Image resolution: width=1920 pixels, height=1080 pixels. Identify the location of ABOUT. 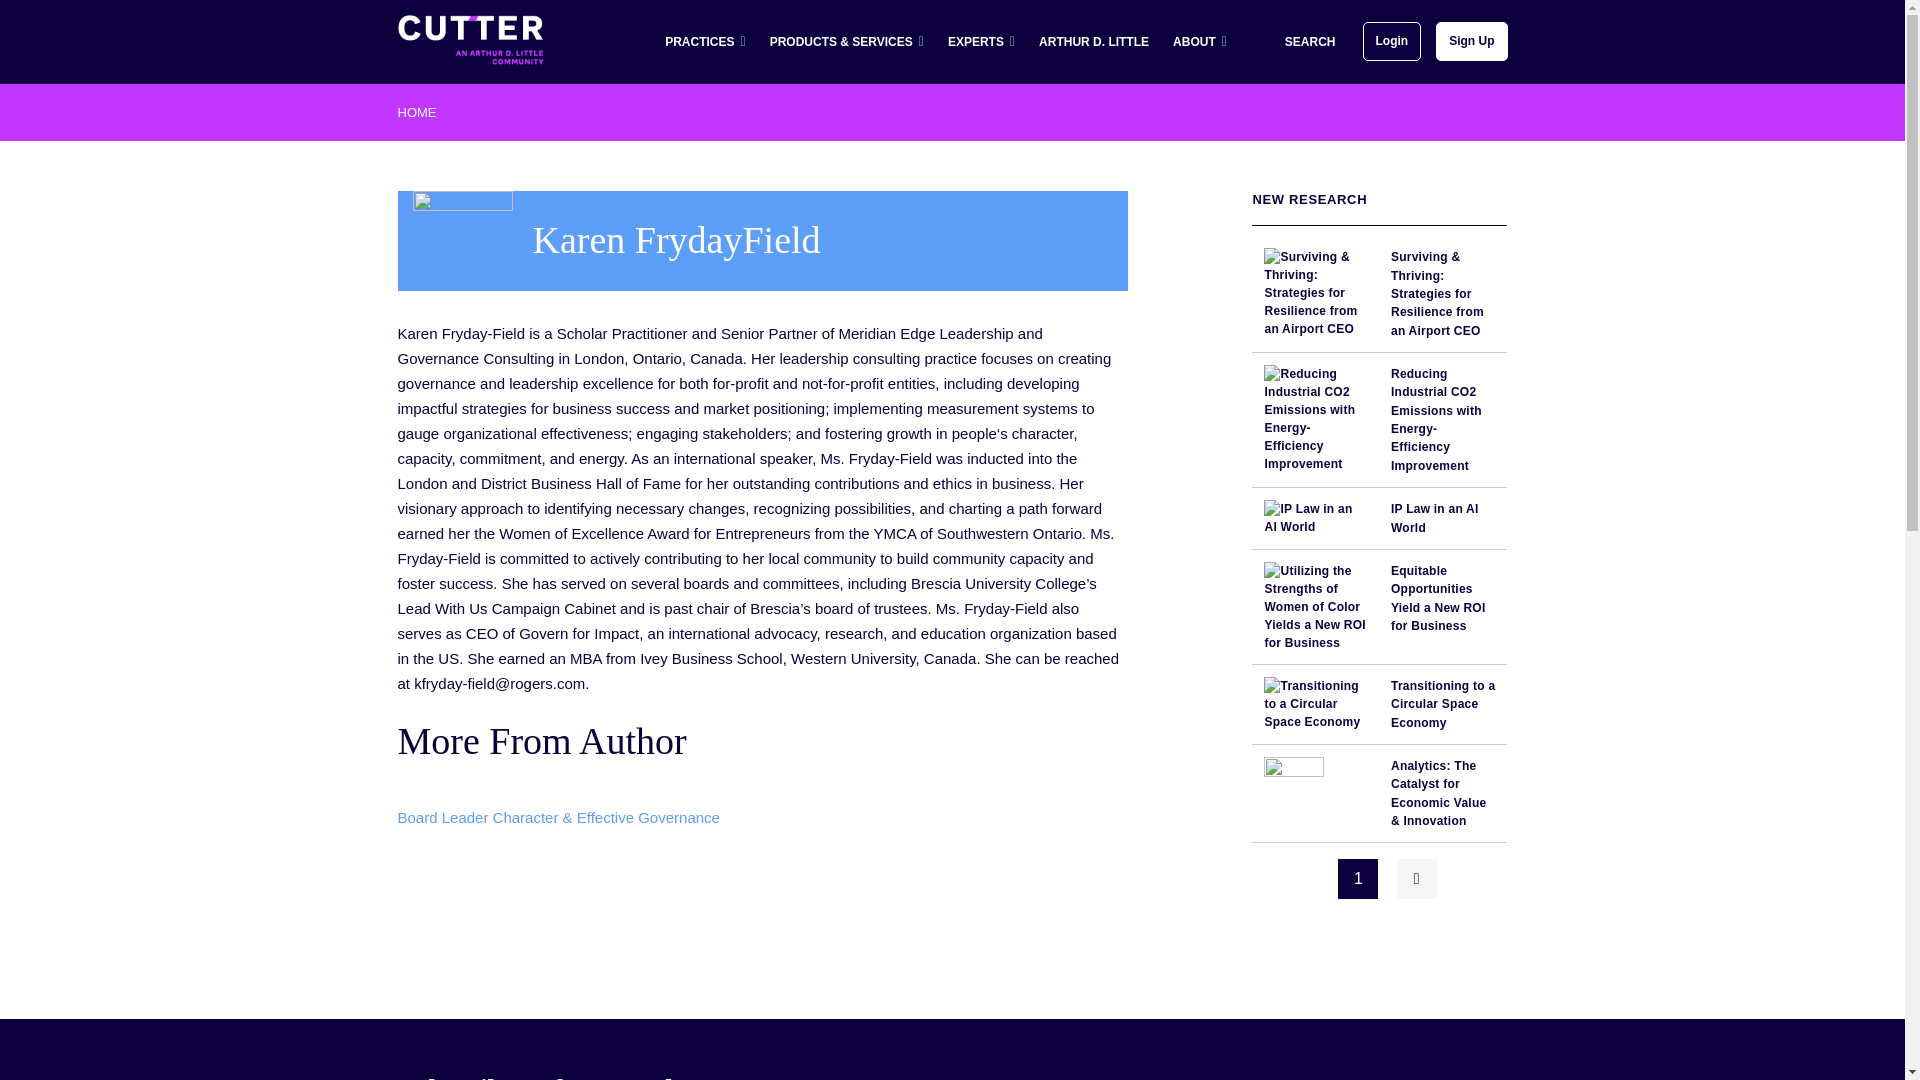
(1200, 42).